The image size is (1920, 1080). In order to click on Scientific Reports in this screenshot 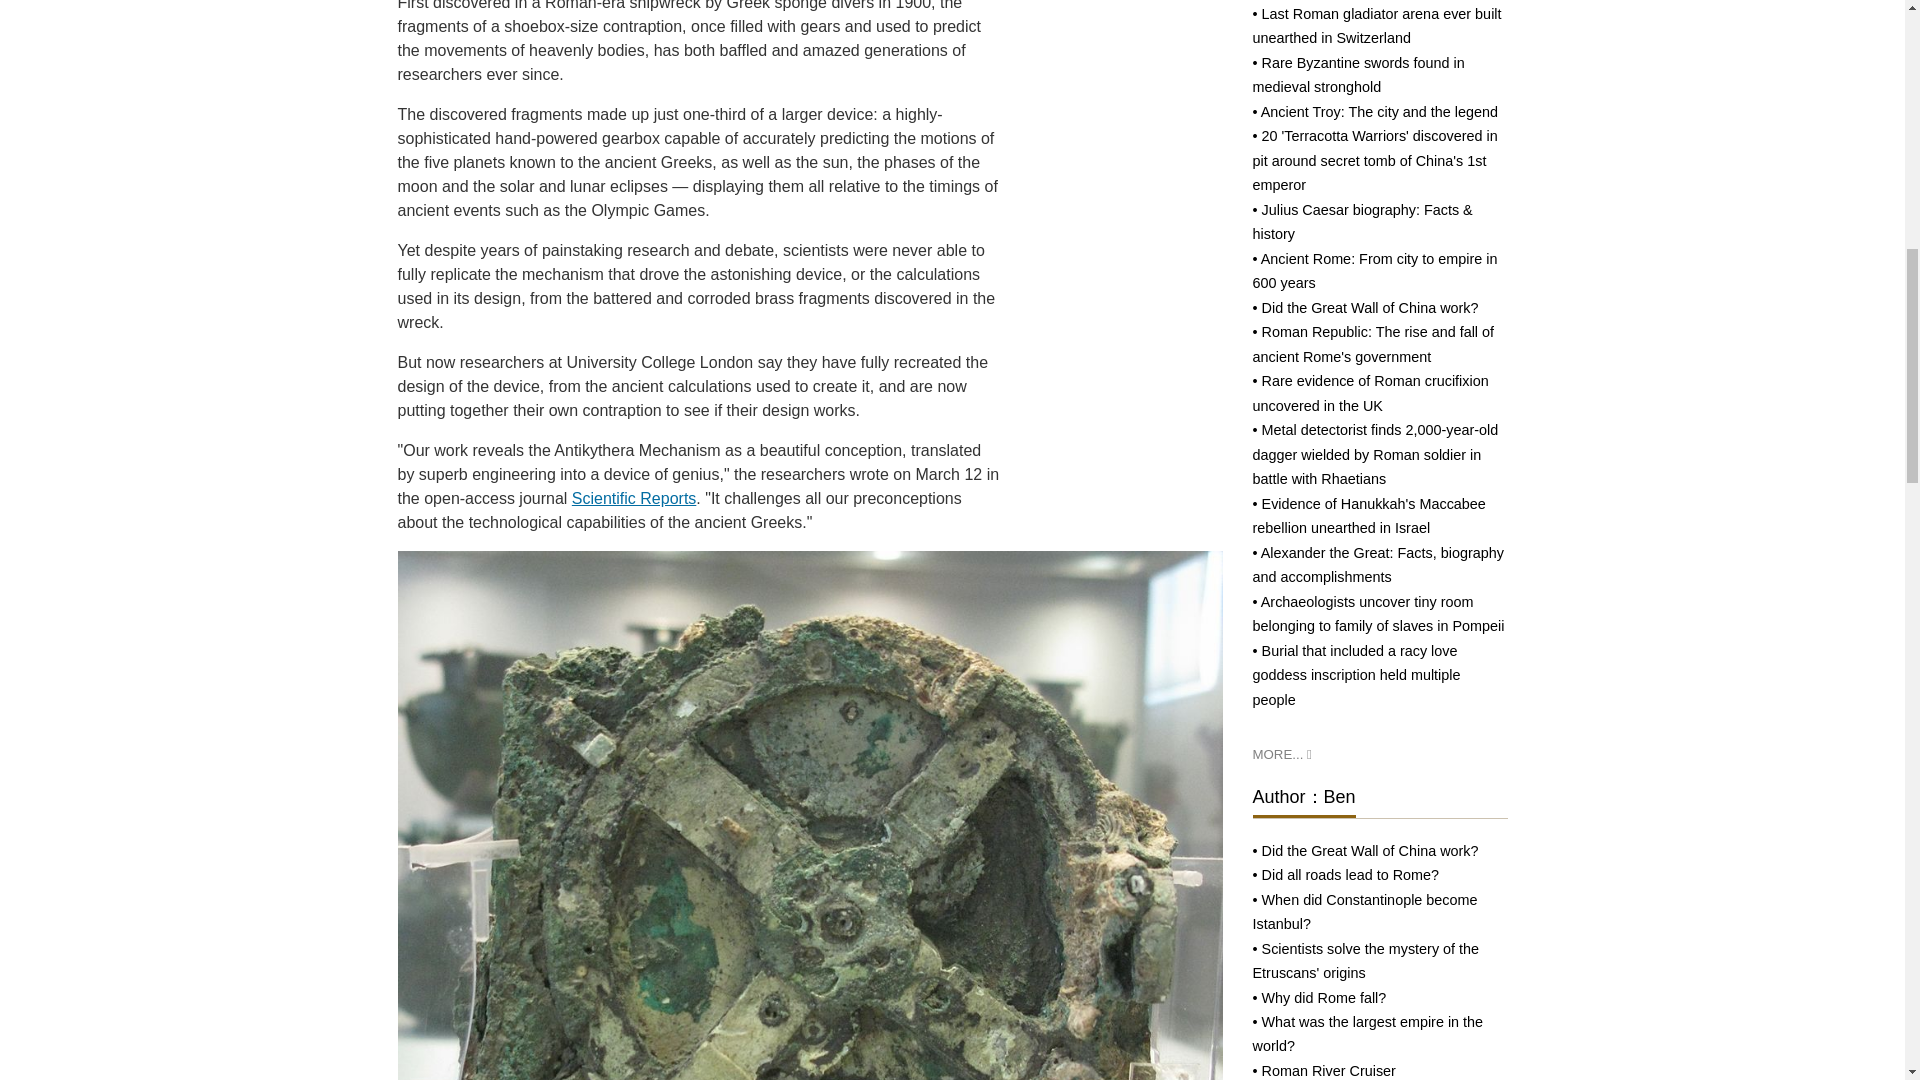, I will do `click(634, 498)`.